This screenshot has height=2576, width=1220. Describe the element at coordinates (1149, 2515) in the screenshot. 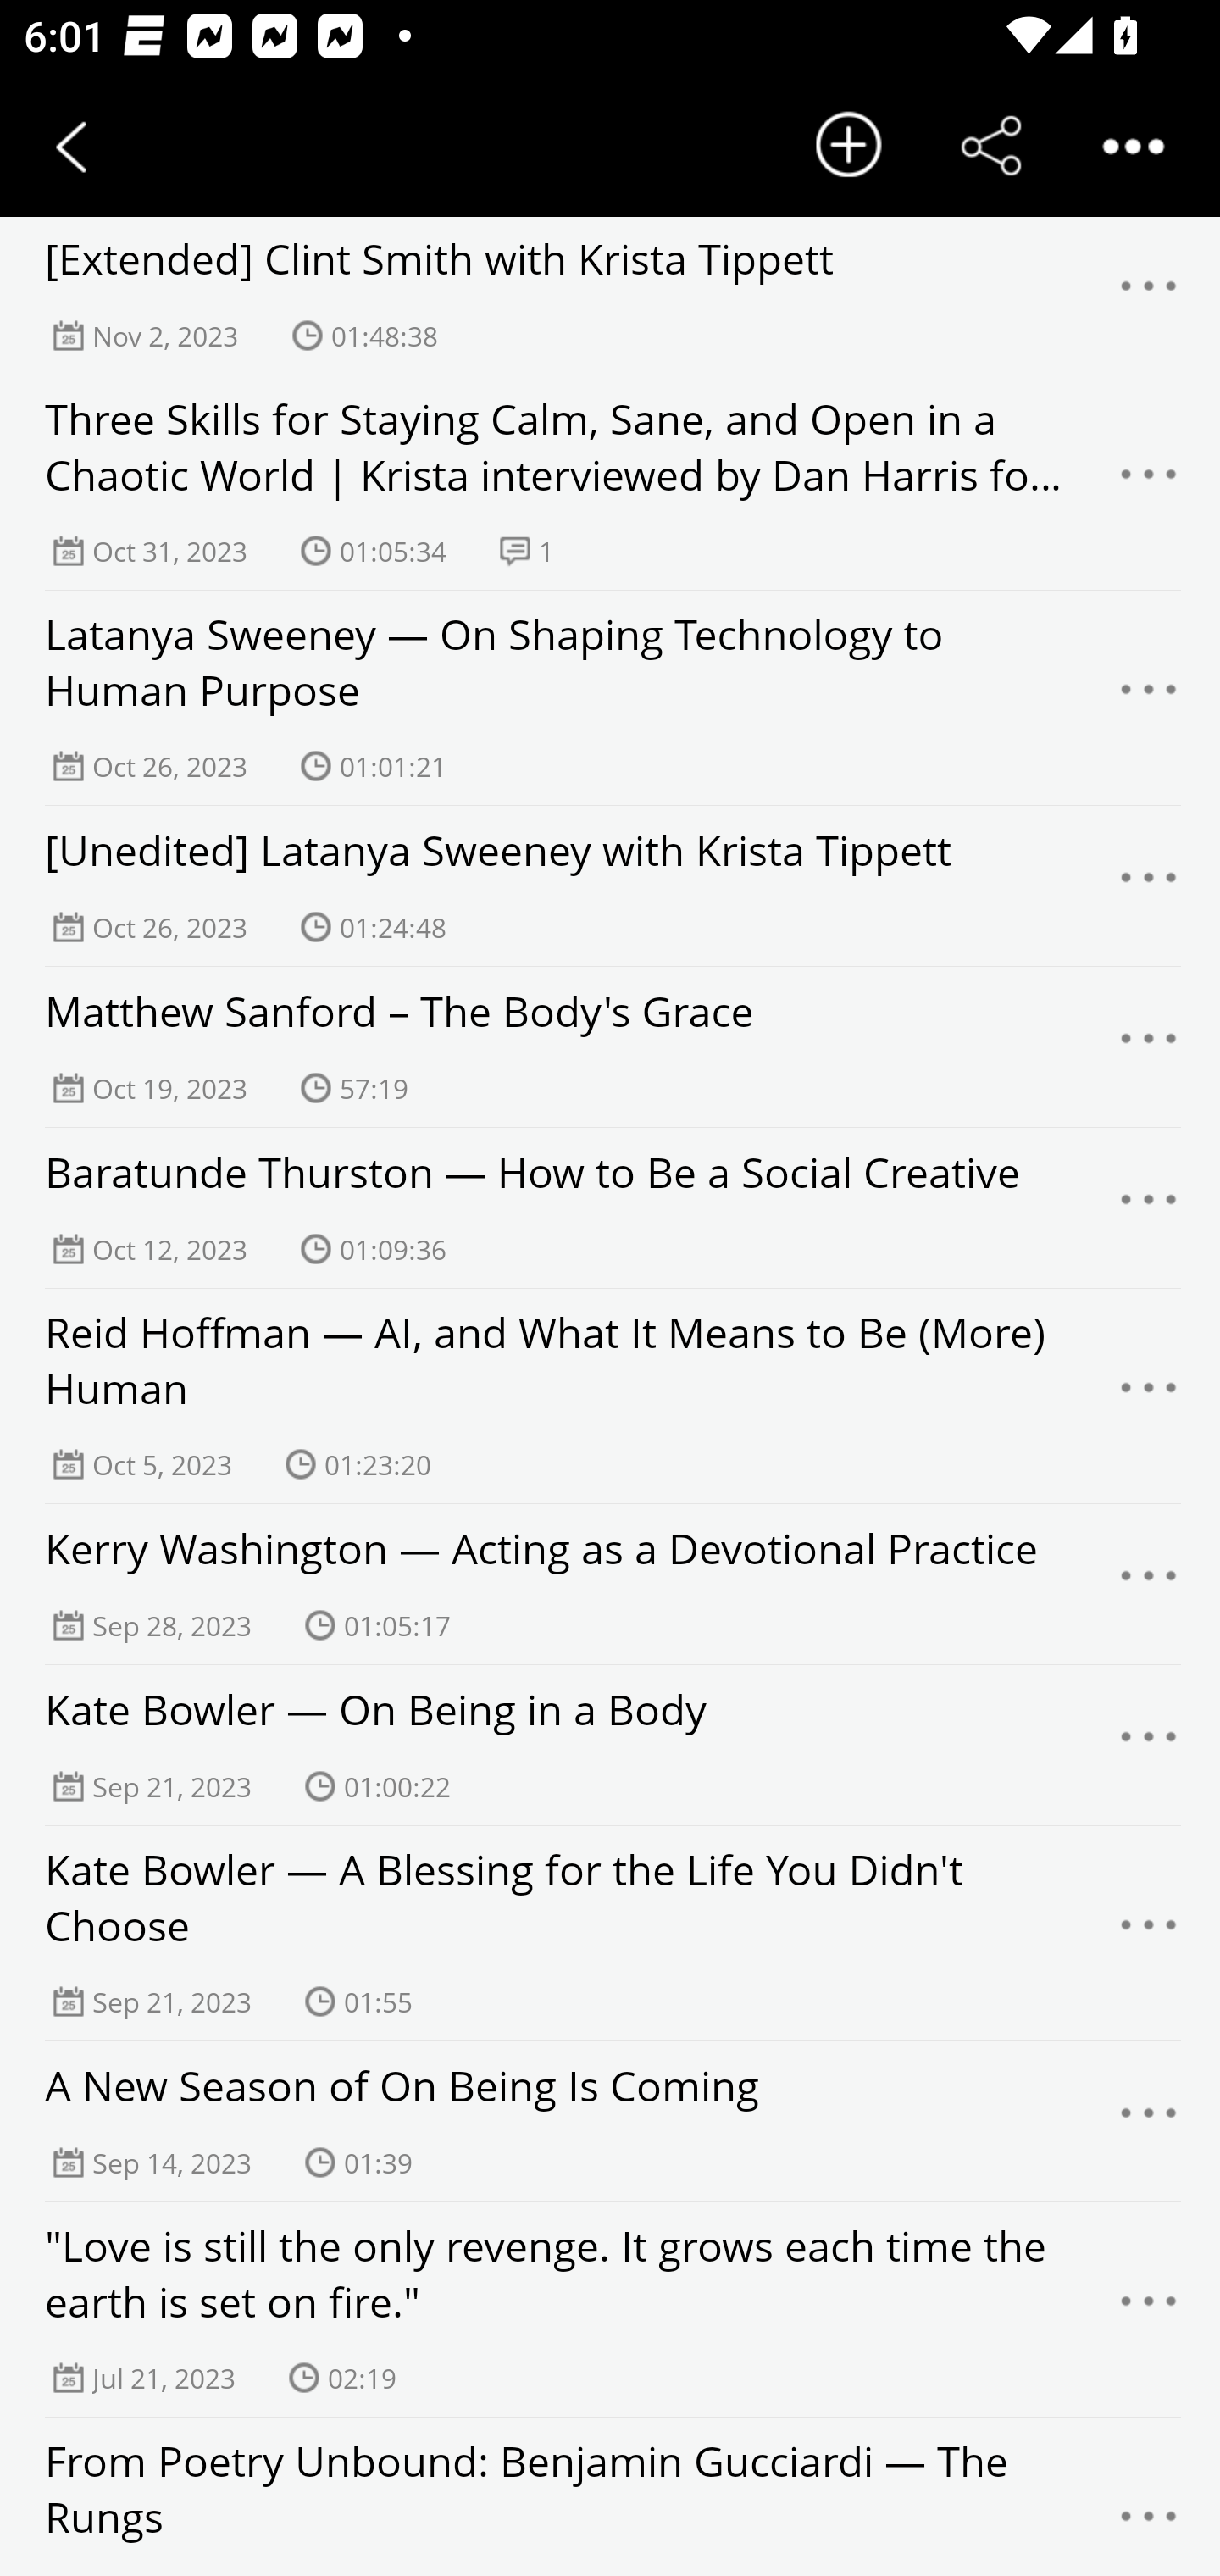

I see `Menu` at that location.